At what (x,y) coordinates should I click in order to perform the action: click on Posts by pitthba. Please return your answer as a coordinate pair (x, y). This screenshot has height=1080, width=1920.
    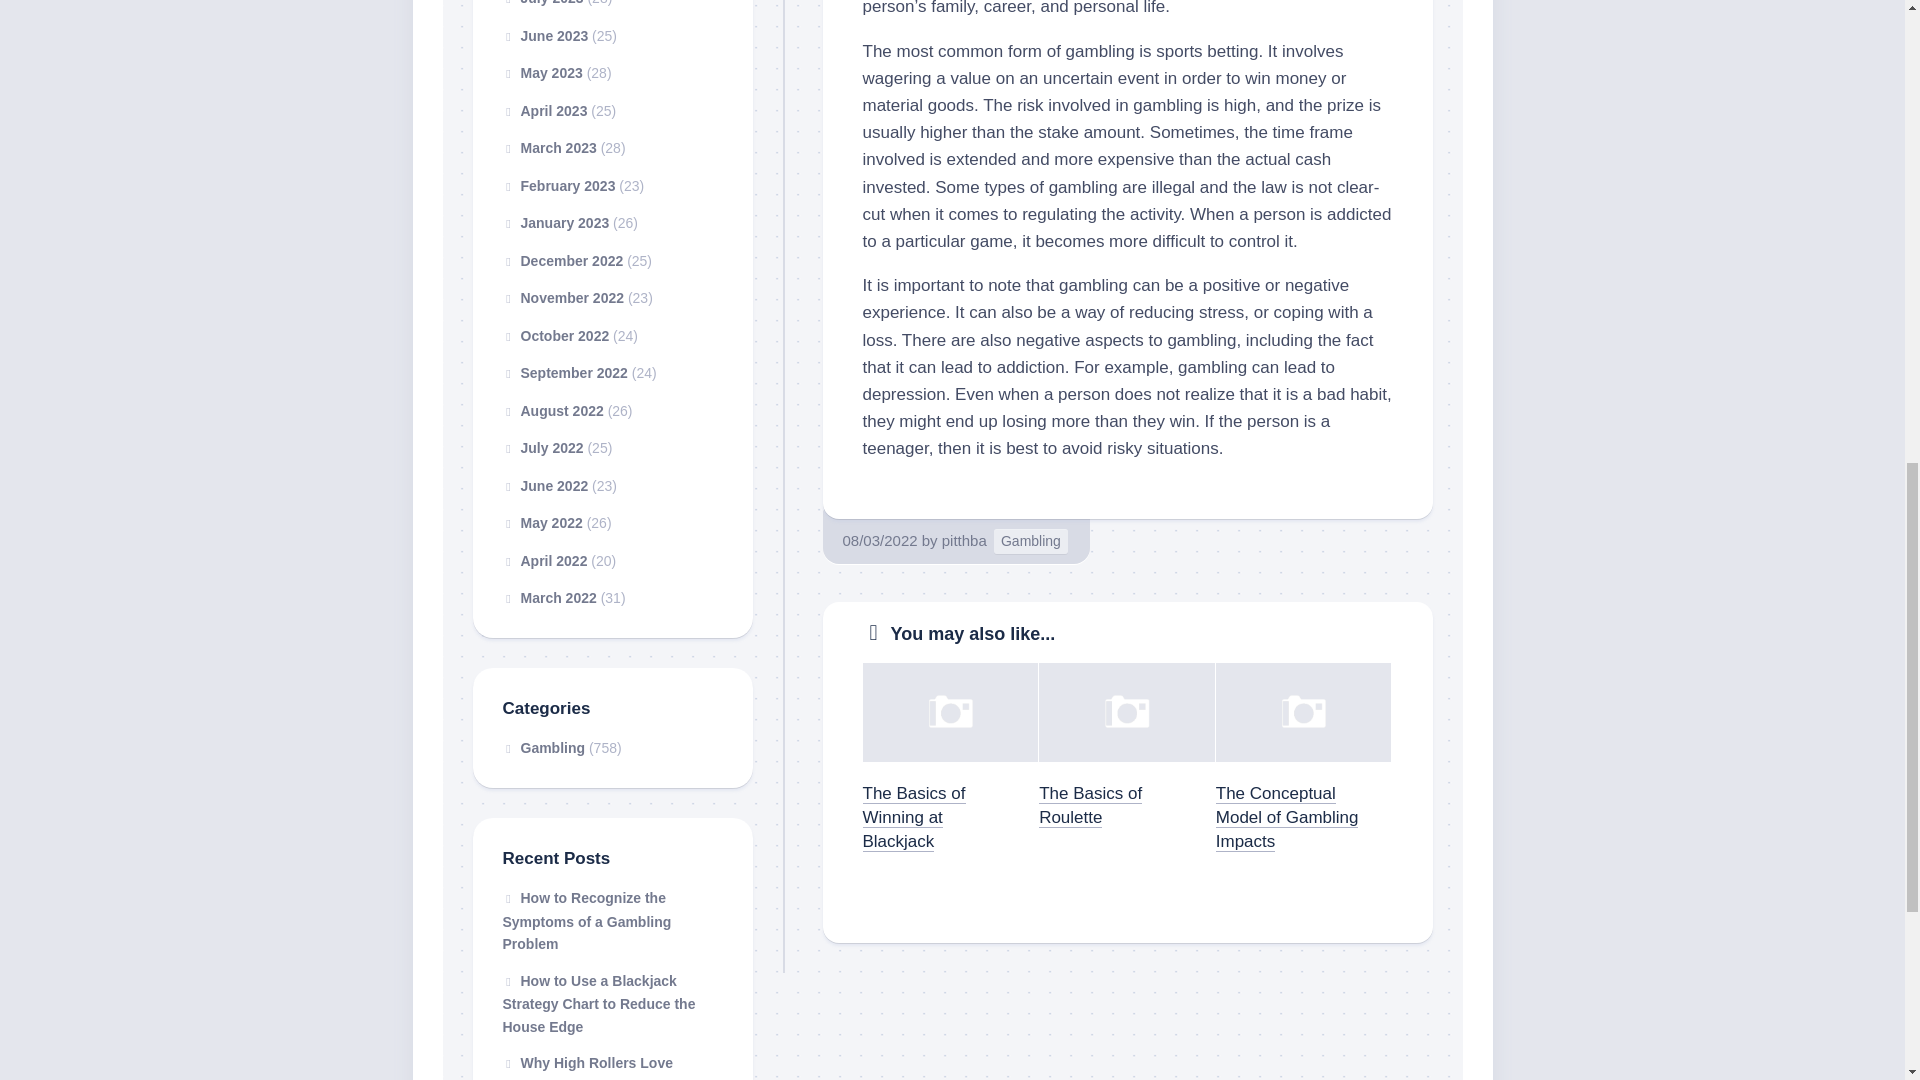
    Looking at the image, I should click on (964, 540).